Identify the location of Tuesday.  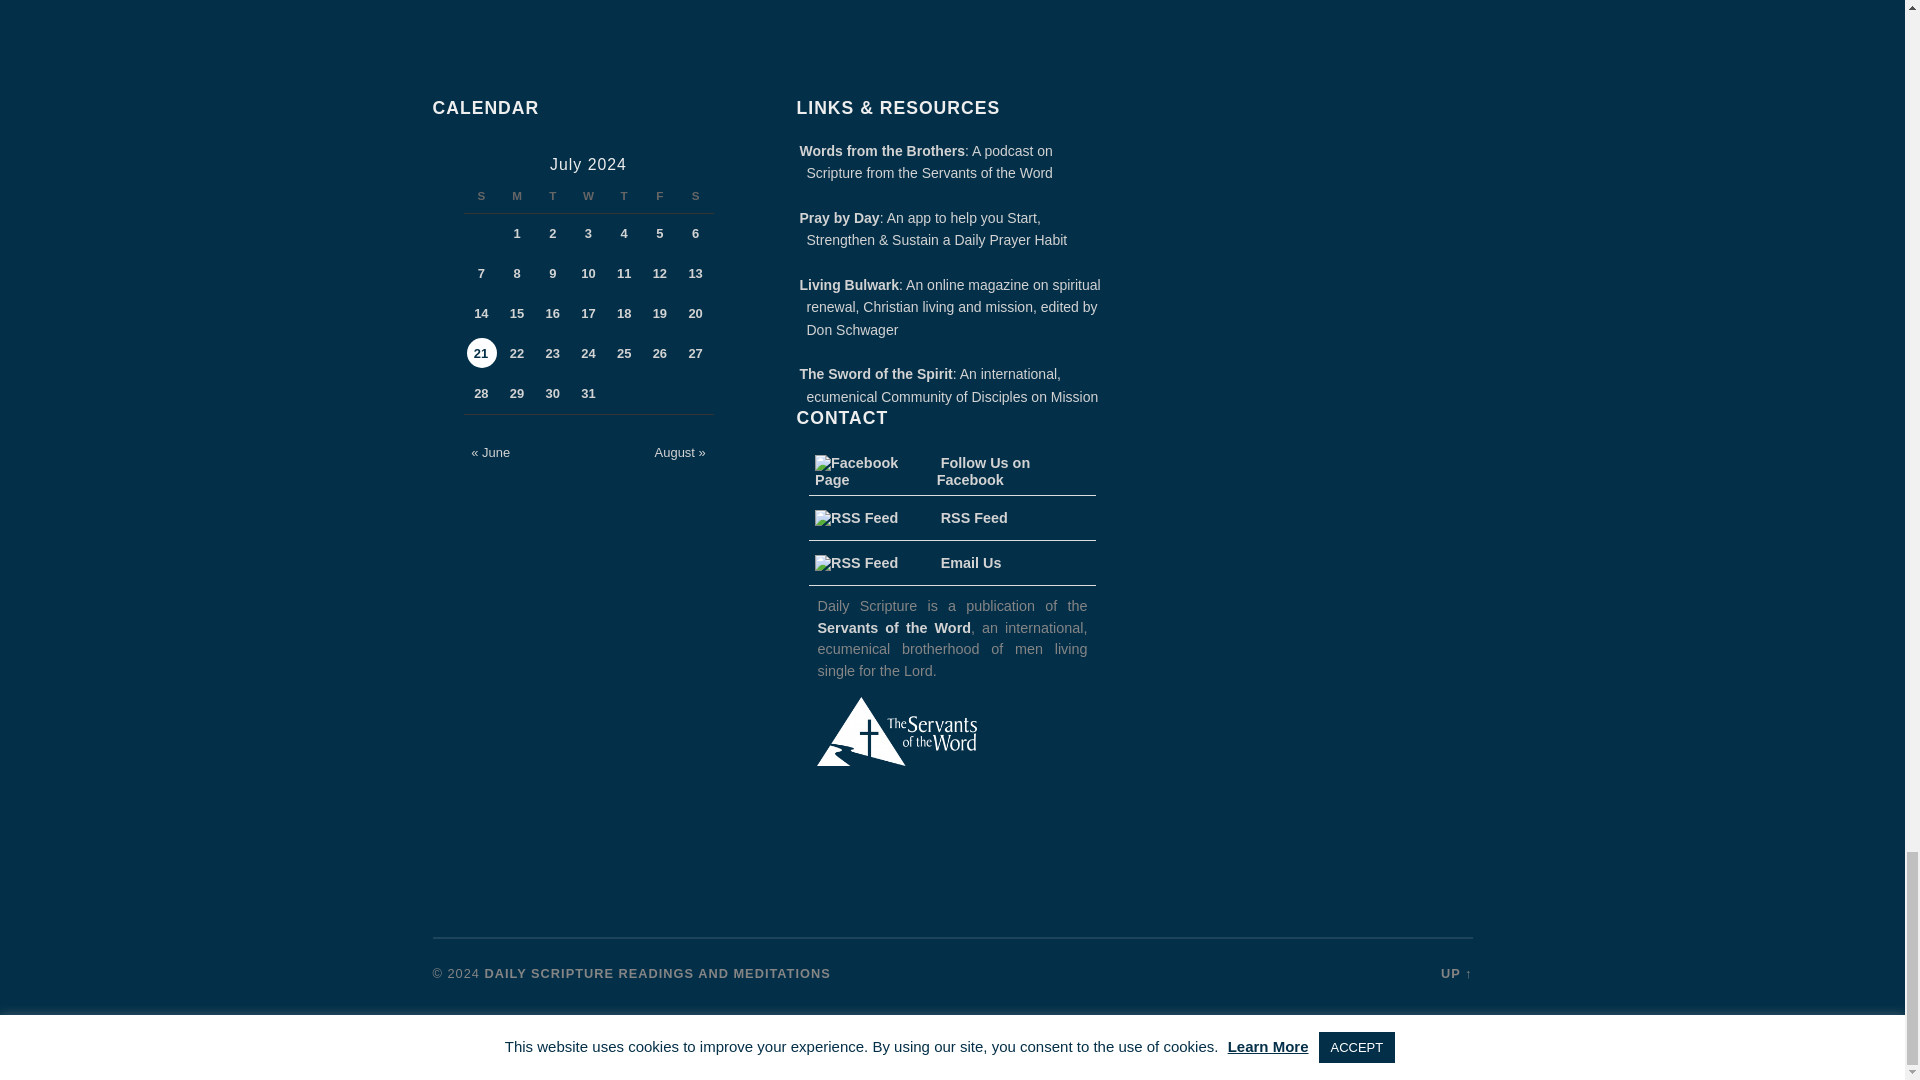
(552, 196).